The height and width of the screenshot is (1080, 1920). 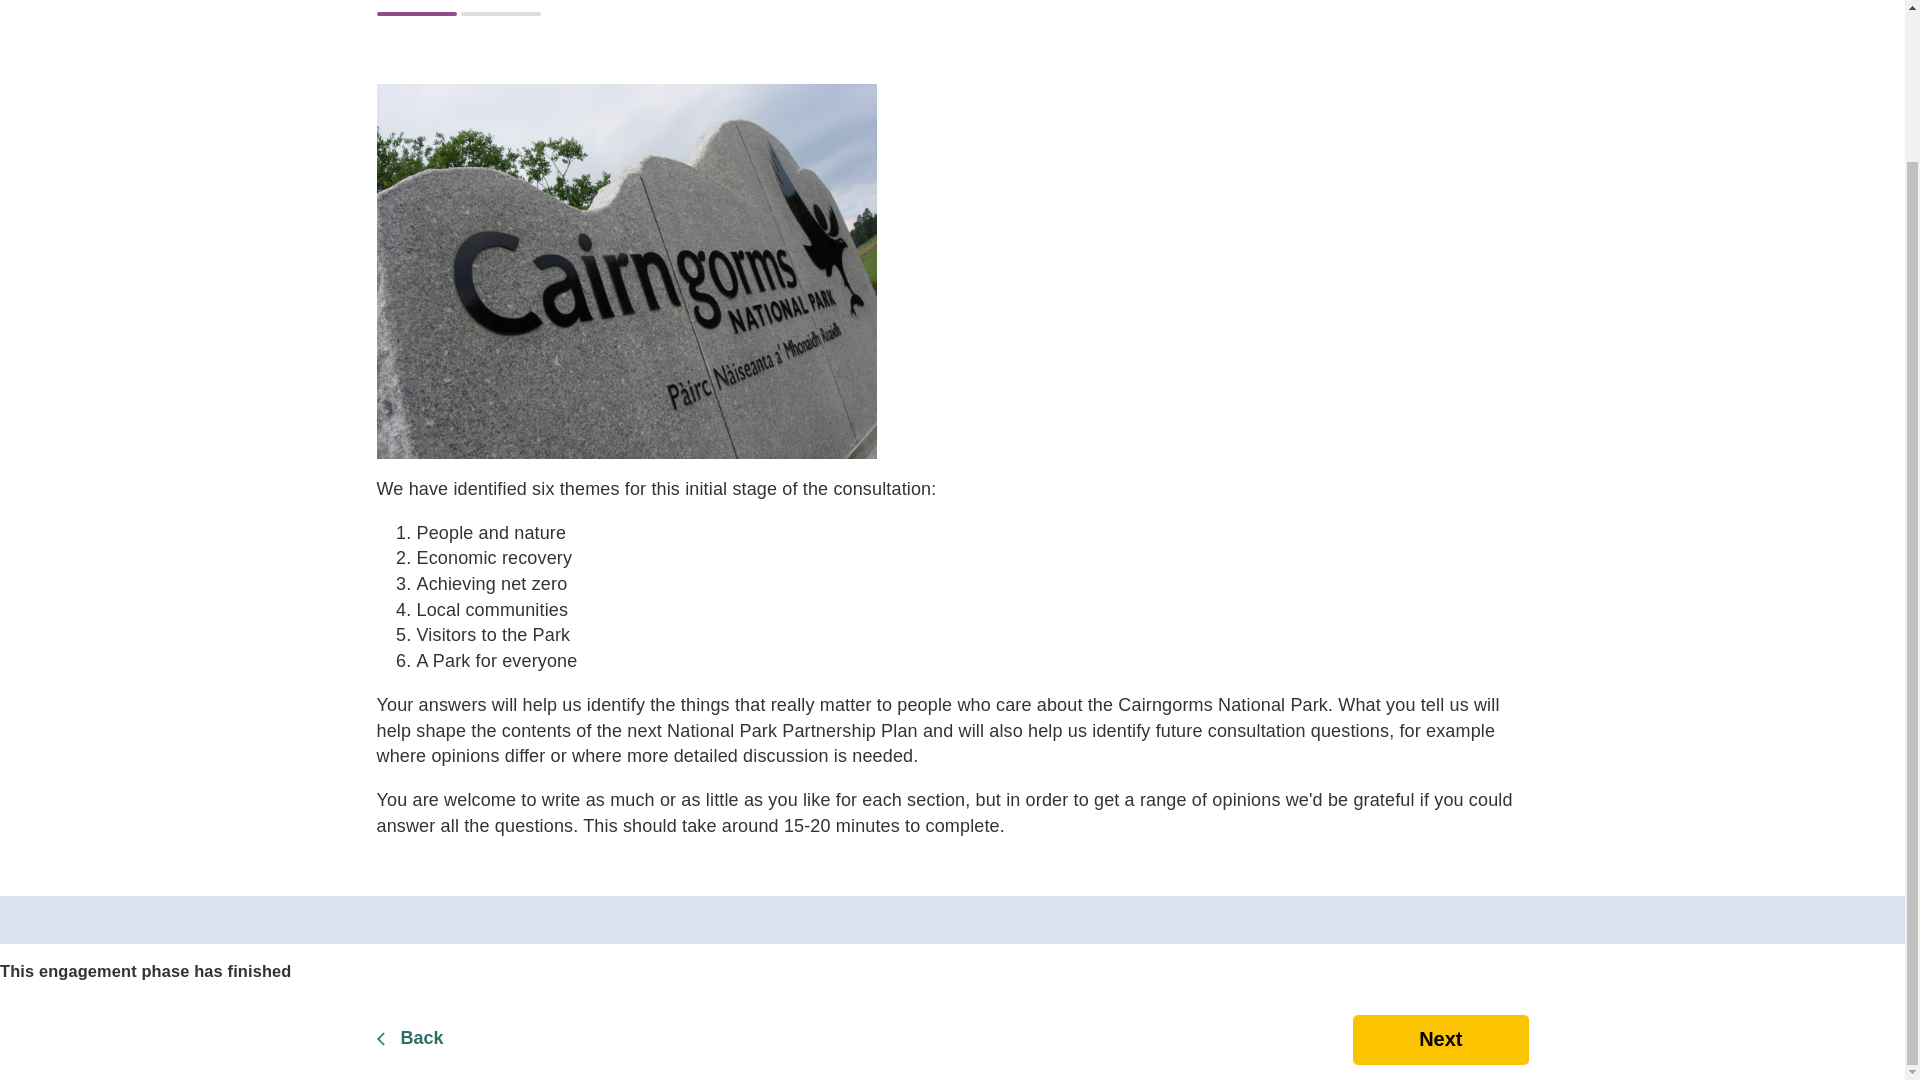 What do you see at coordinates (460, 1040) in the screenshot?
I see `Back` at bounding box center [460, 1040].